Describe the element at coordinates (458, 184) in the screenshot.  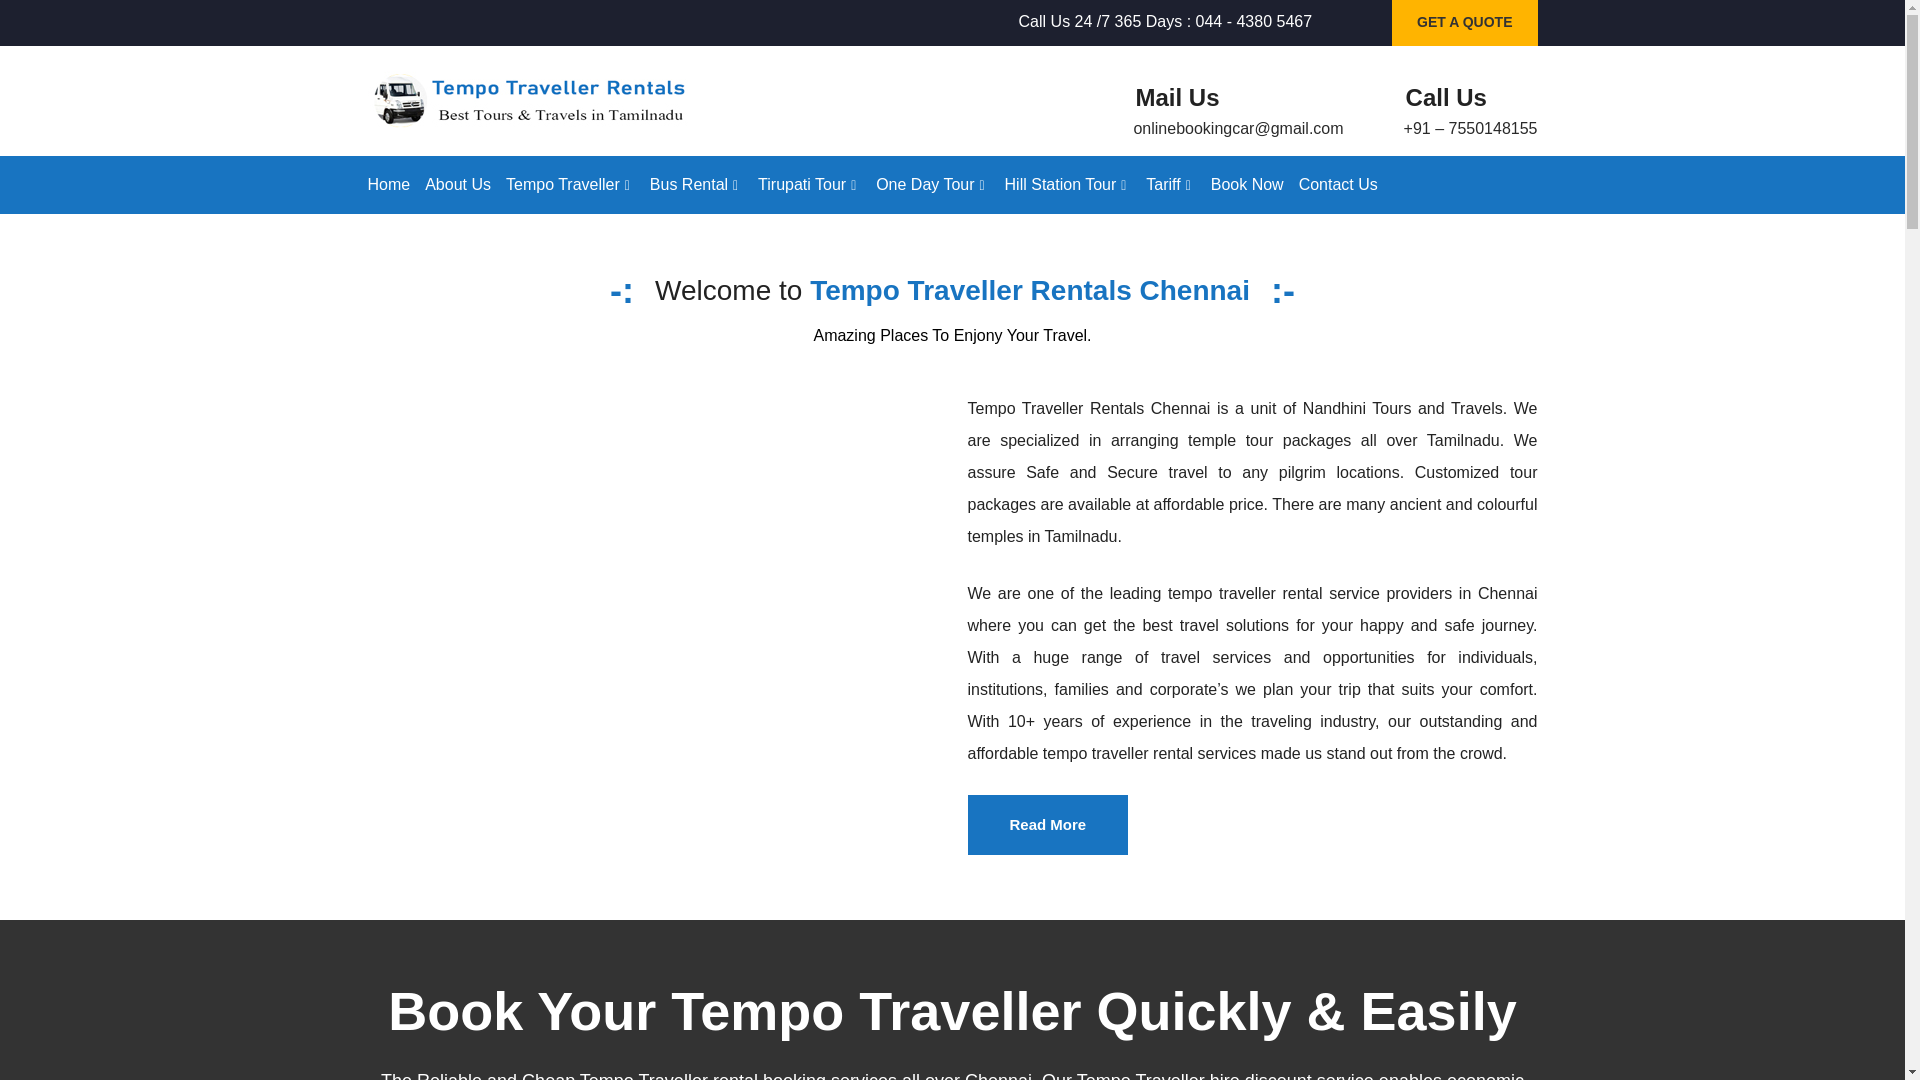
I see `About Us` at that location.